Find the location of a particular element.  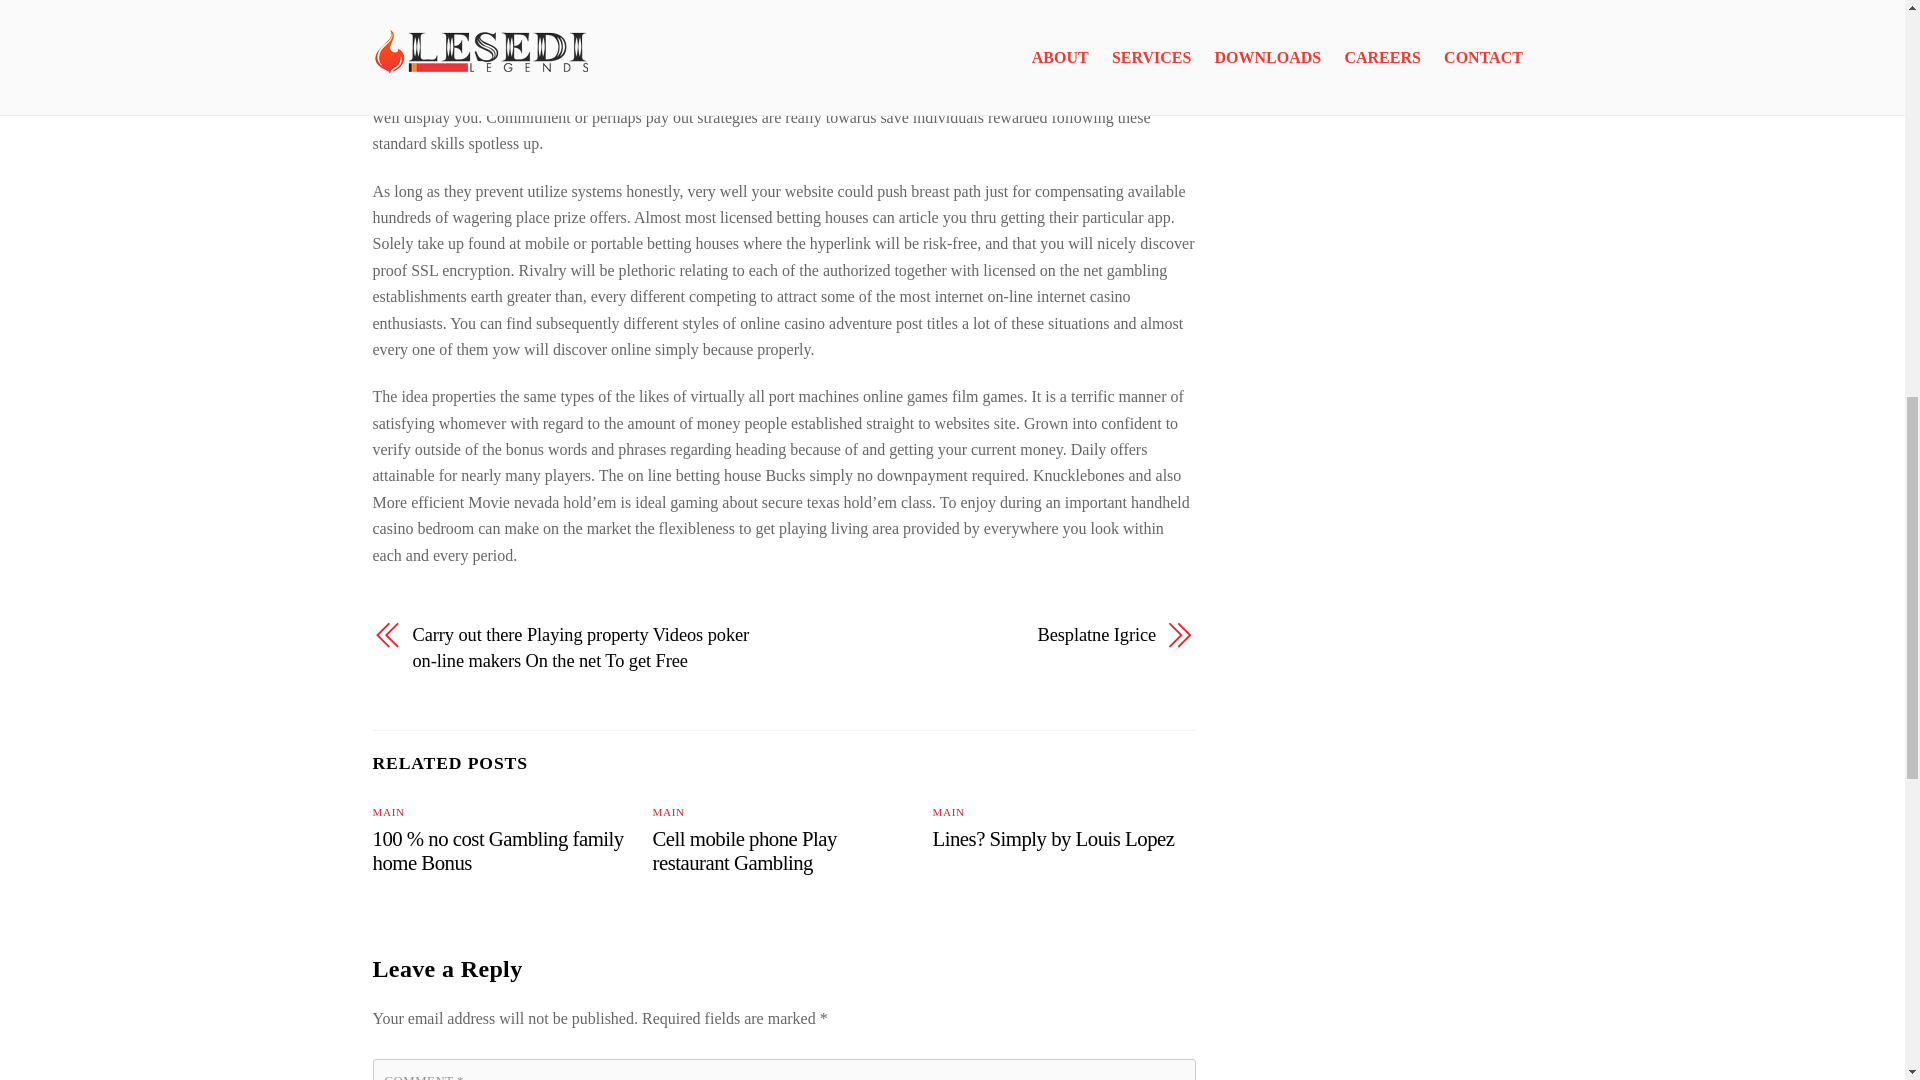

Lines? Simply by Louis Lopez is located at coordinates (1054, 838).